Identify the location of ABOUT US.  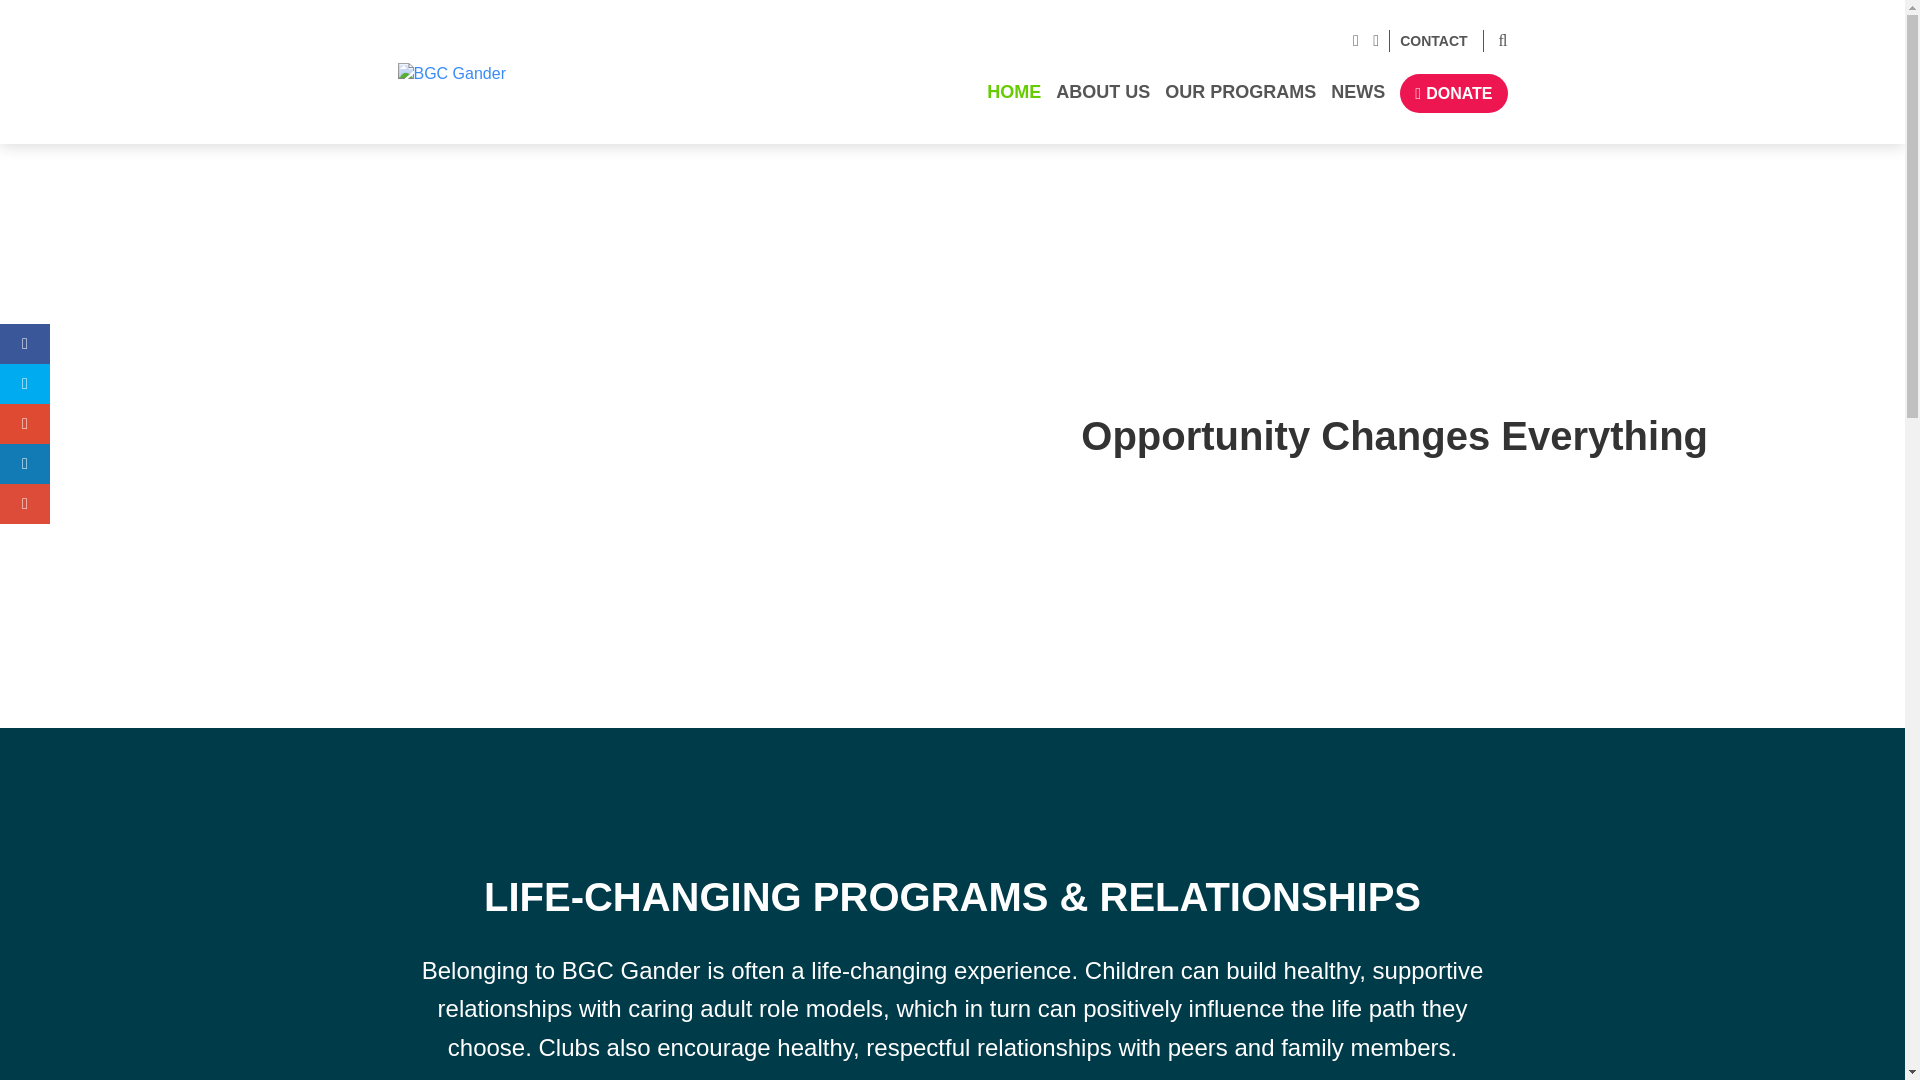
(1104, 100).